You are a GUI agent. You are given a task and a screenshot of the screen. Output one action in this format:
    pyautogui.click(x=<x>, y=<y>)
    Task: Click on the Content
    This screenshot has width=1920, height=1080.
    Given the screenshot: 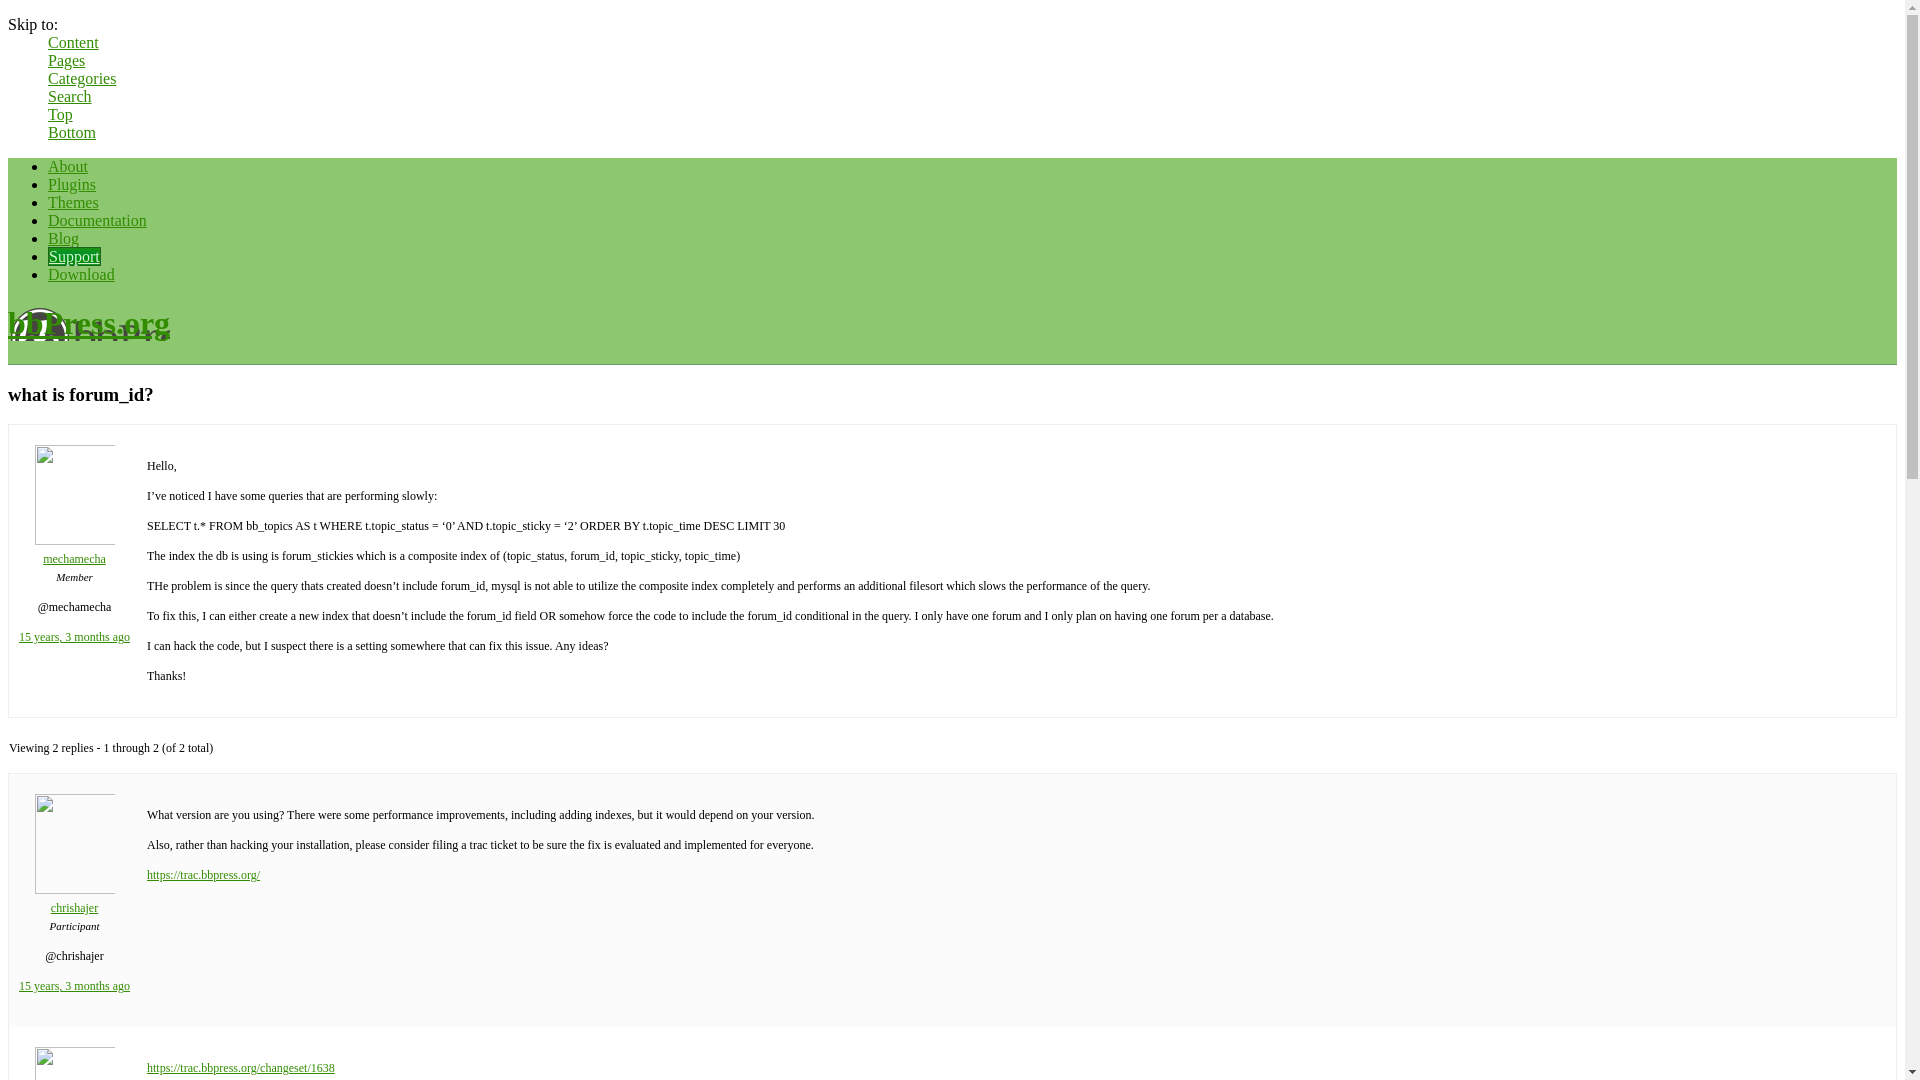 What is the action you would take?
    pyautogui.click(x=74, y=42)
    